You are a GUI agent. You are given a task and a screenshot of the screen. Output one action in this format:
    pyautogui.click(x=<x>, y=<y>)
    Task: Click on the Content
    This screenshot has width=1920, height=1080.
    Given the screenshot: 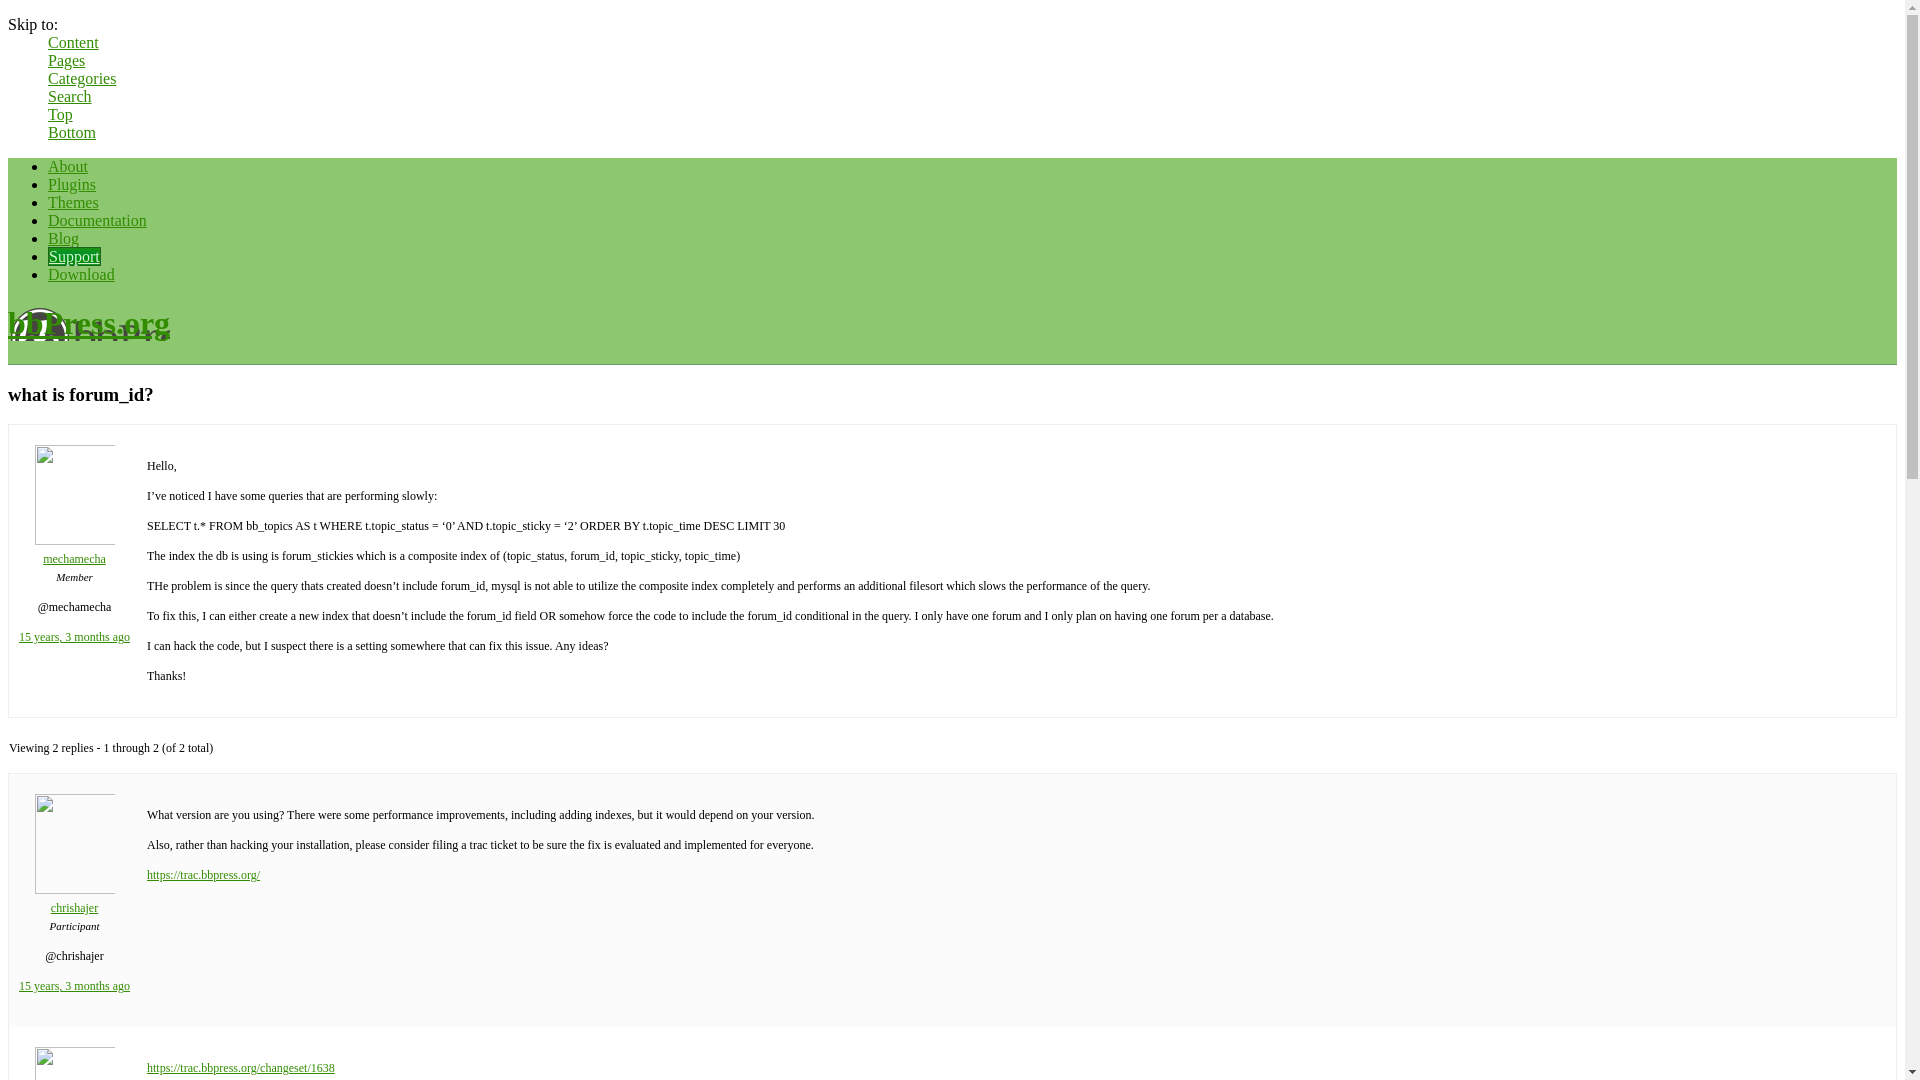 What is the action you would take?
    pyautogui.click(x=74, y=42)
    